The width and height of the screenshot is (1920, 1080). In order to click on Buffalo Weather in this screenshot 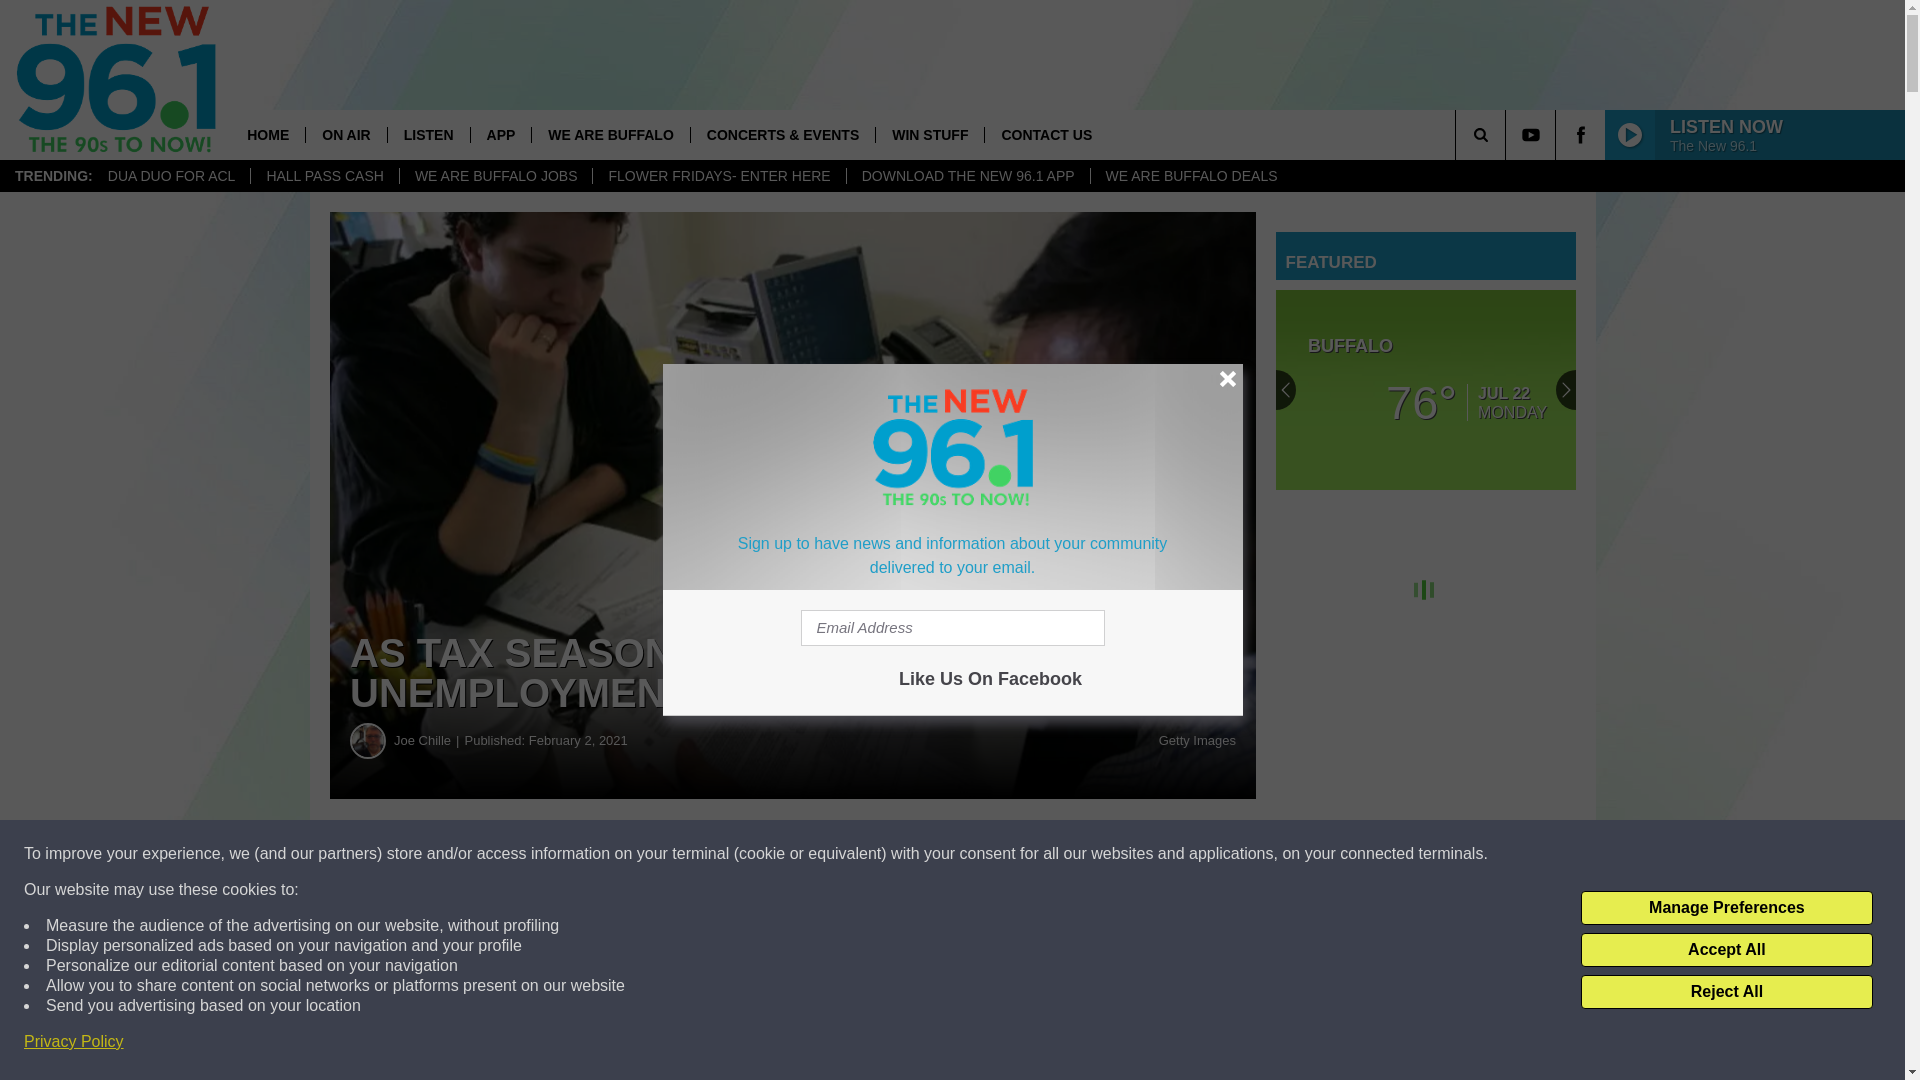, I will do `click(1426, 390)`.